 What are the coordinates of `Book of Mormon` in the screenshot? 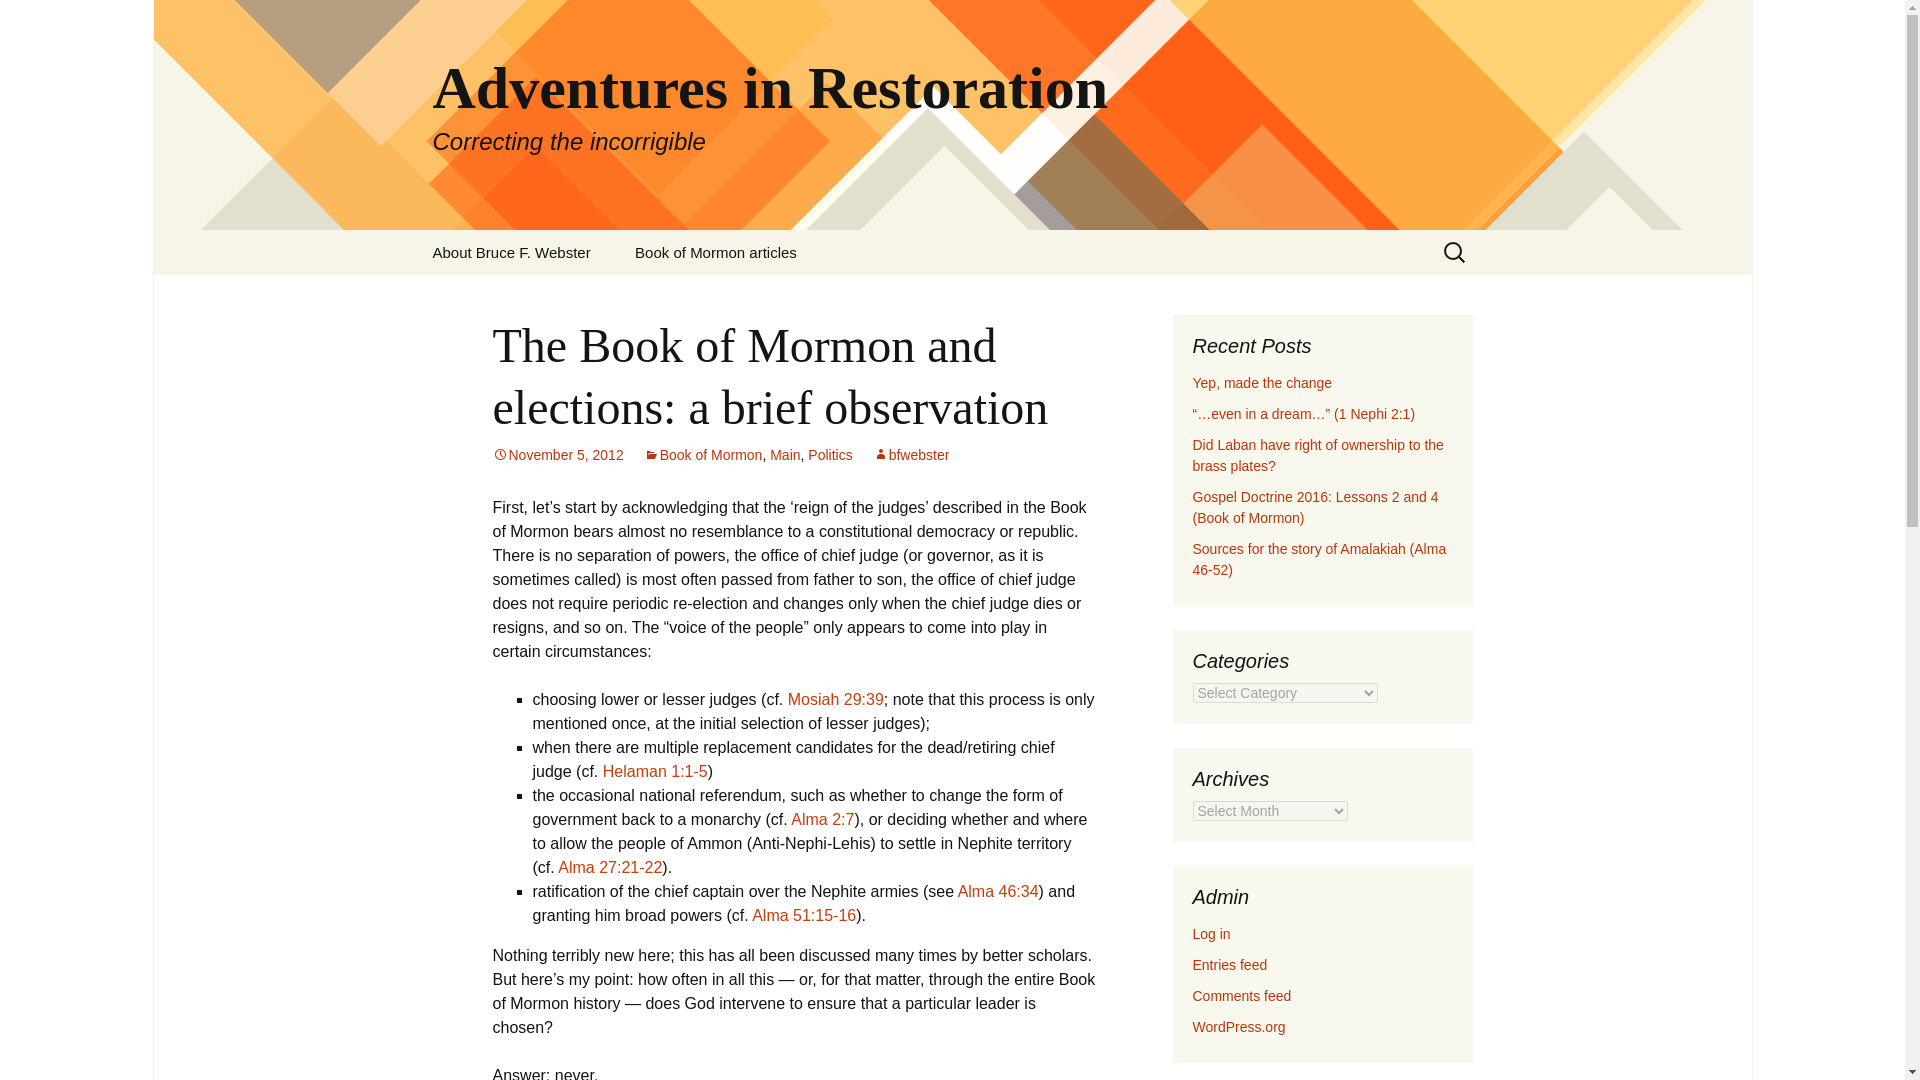 It's located at (702, 455).